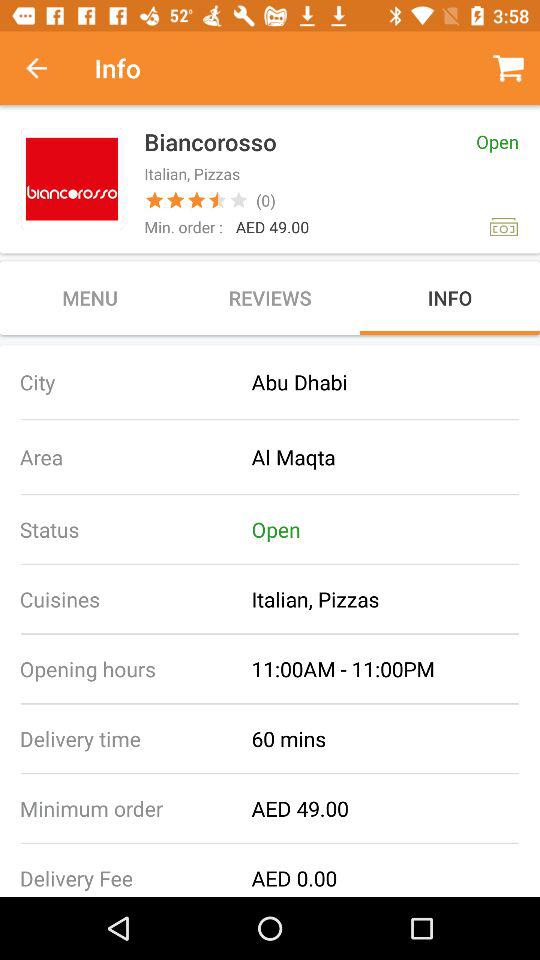 This screenshot has width=540, height=960. What do you see at coordinates (47, 68) in the screenshot?
I see `go to previous` at bounding box center [47, 68].